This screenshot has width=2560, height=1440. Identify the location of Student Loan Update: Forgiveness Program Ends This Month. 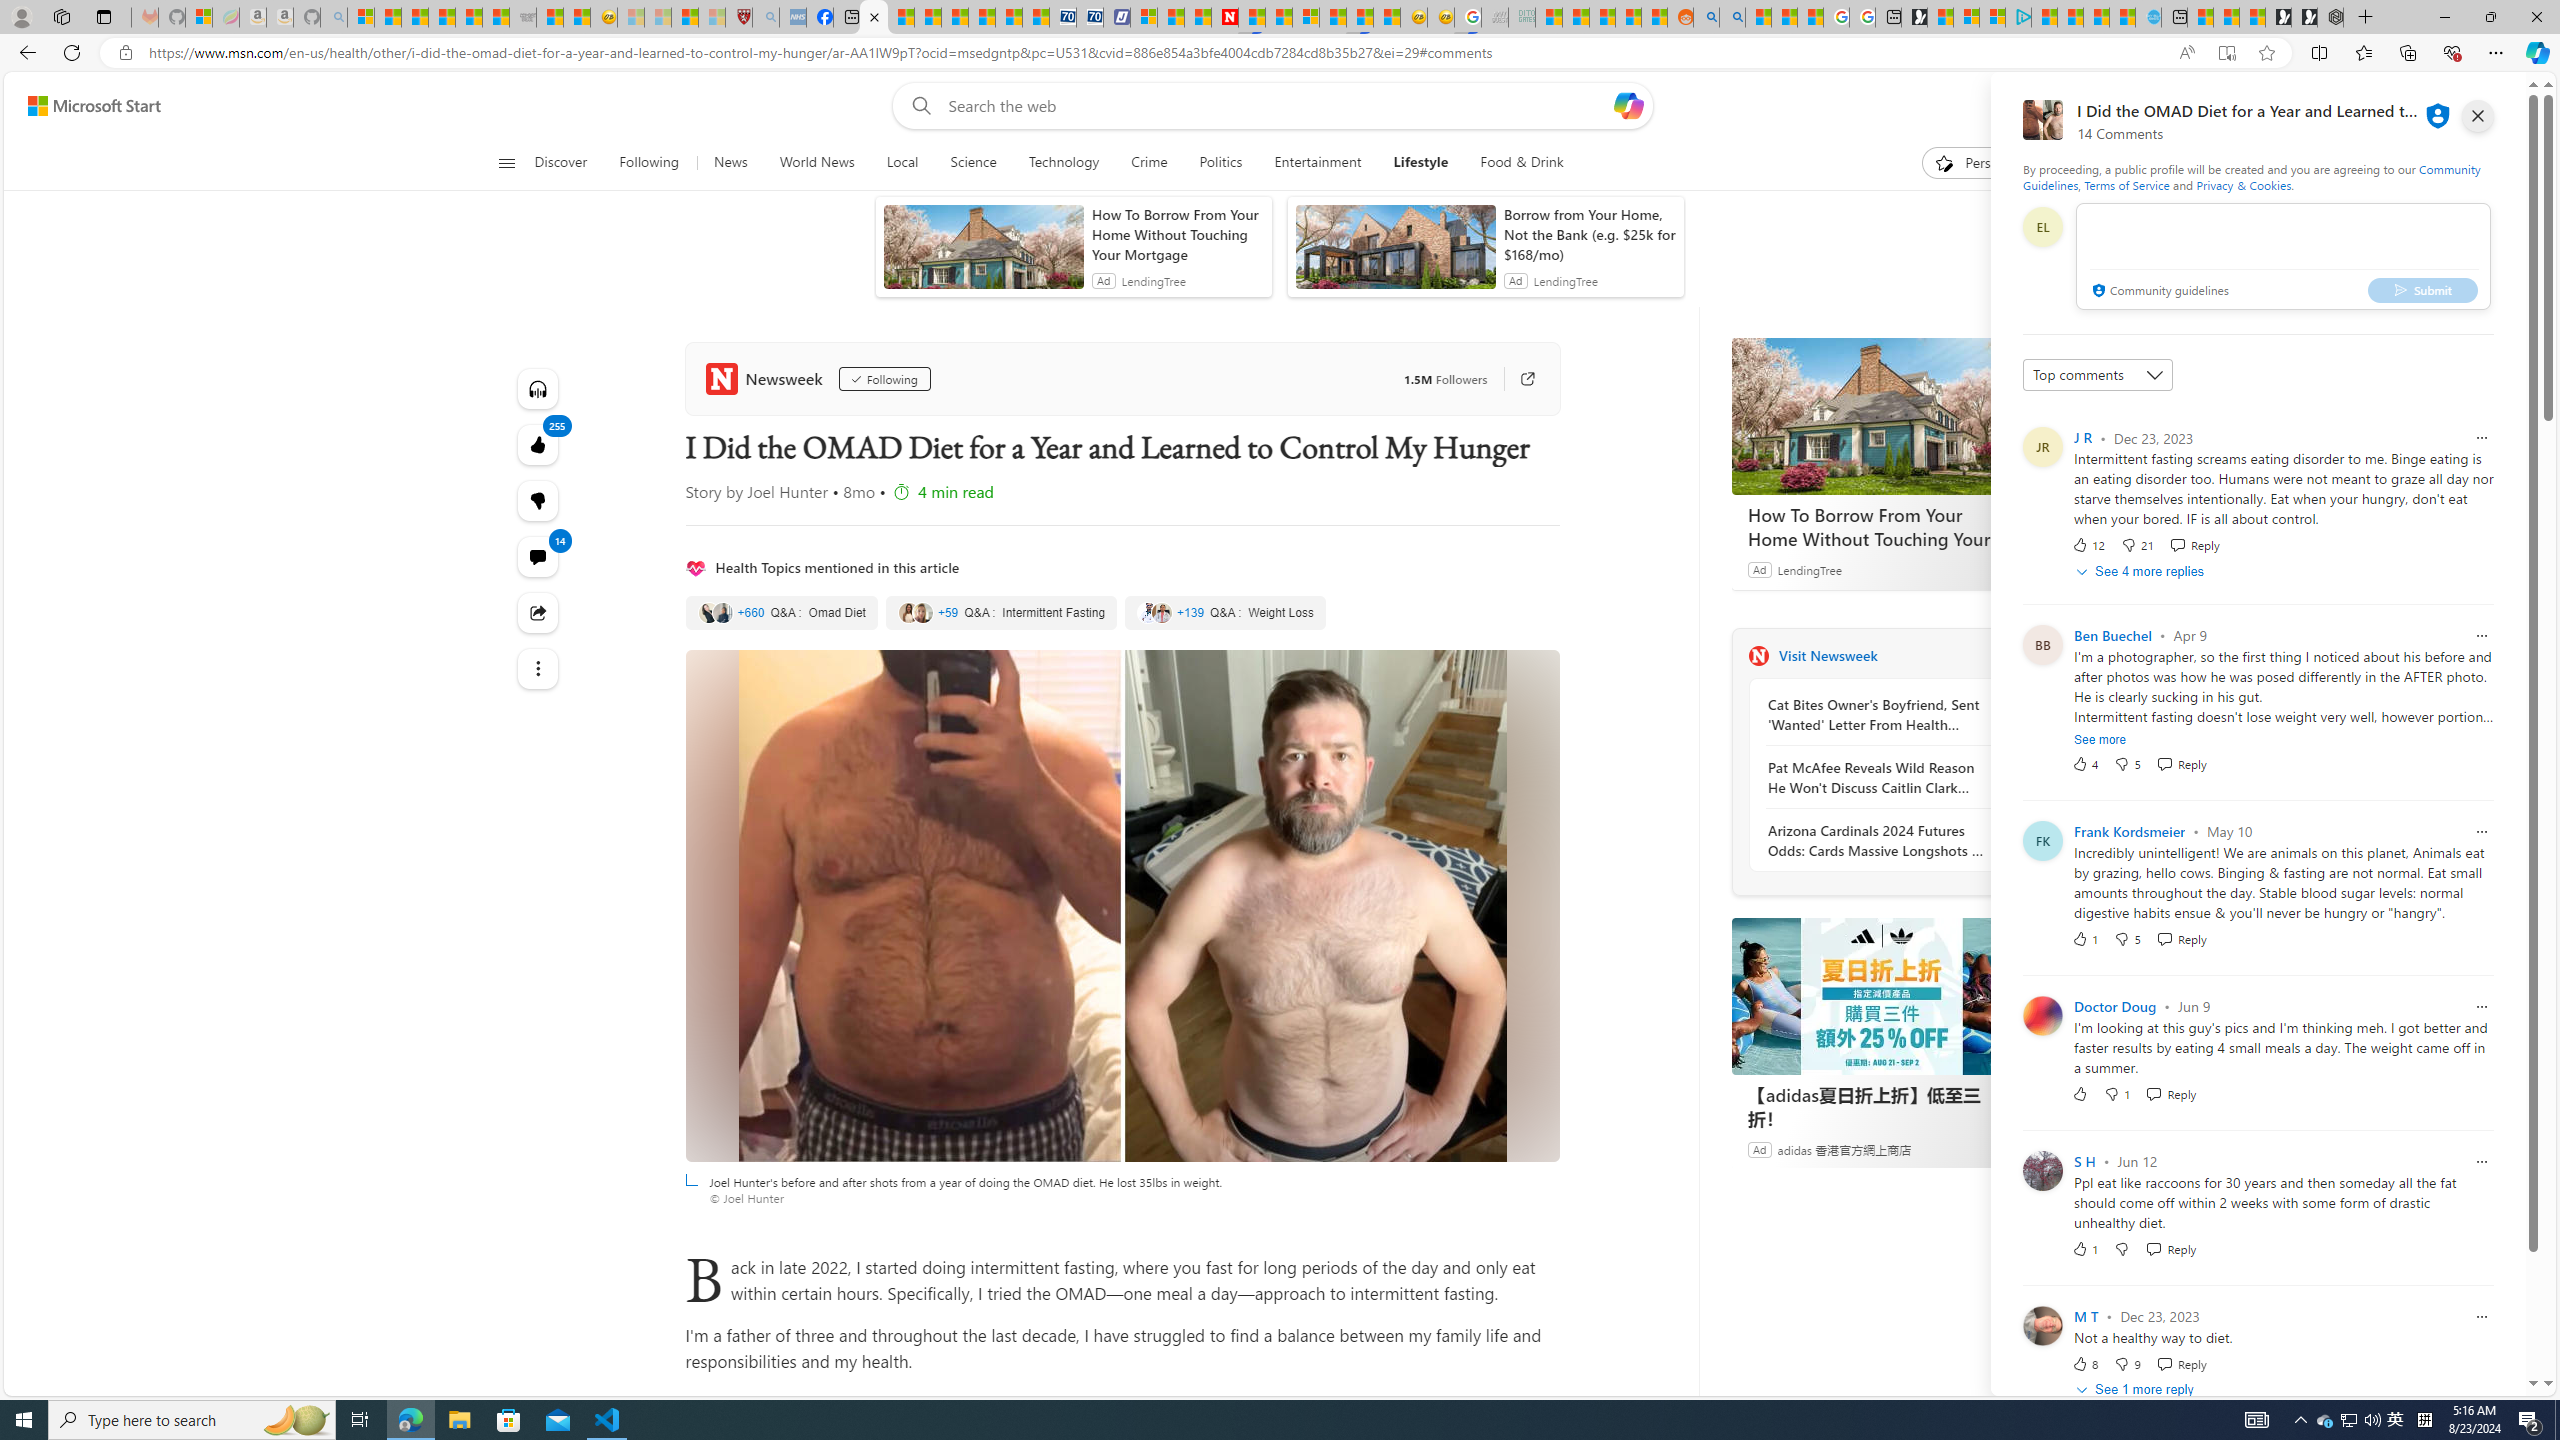
(1629, 17).